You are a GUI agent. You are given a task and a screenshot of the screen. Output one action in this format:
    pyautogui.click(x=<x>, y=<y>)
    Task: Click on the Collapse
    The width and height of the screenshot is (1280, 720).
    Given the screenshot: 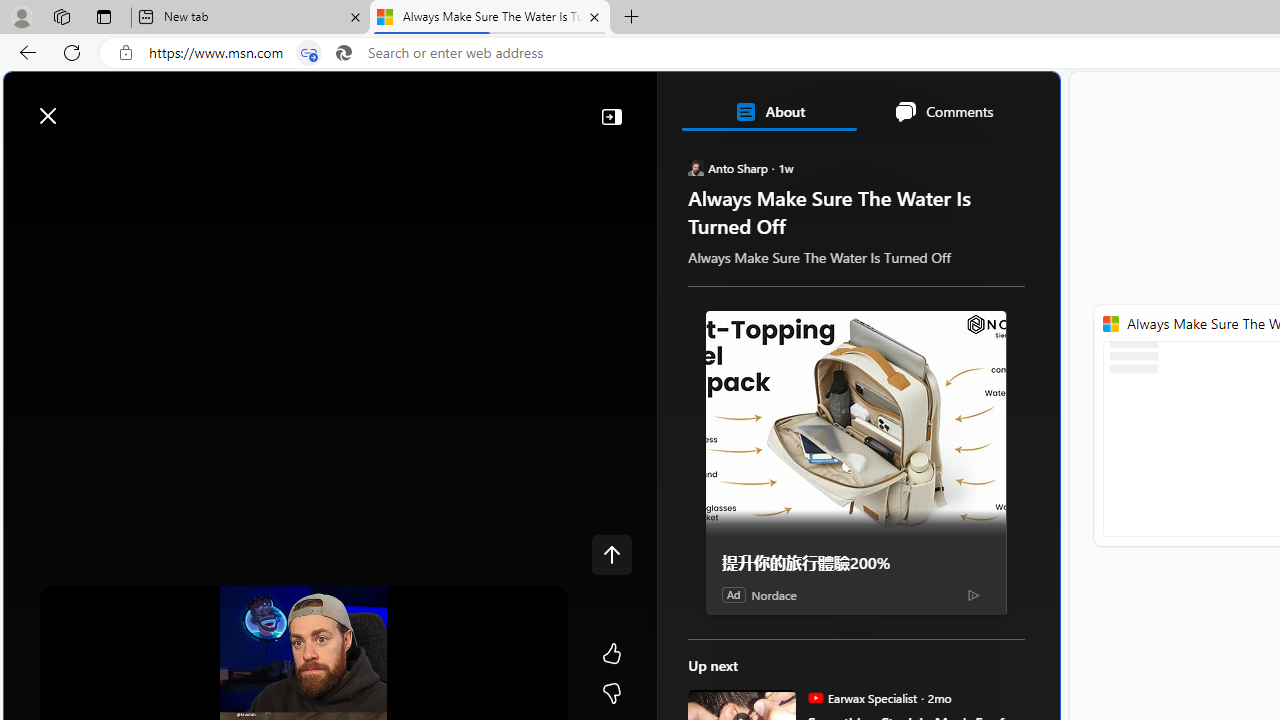 What is the action you would take?
    pyautogui.click(x=612, y=116)
    